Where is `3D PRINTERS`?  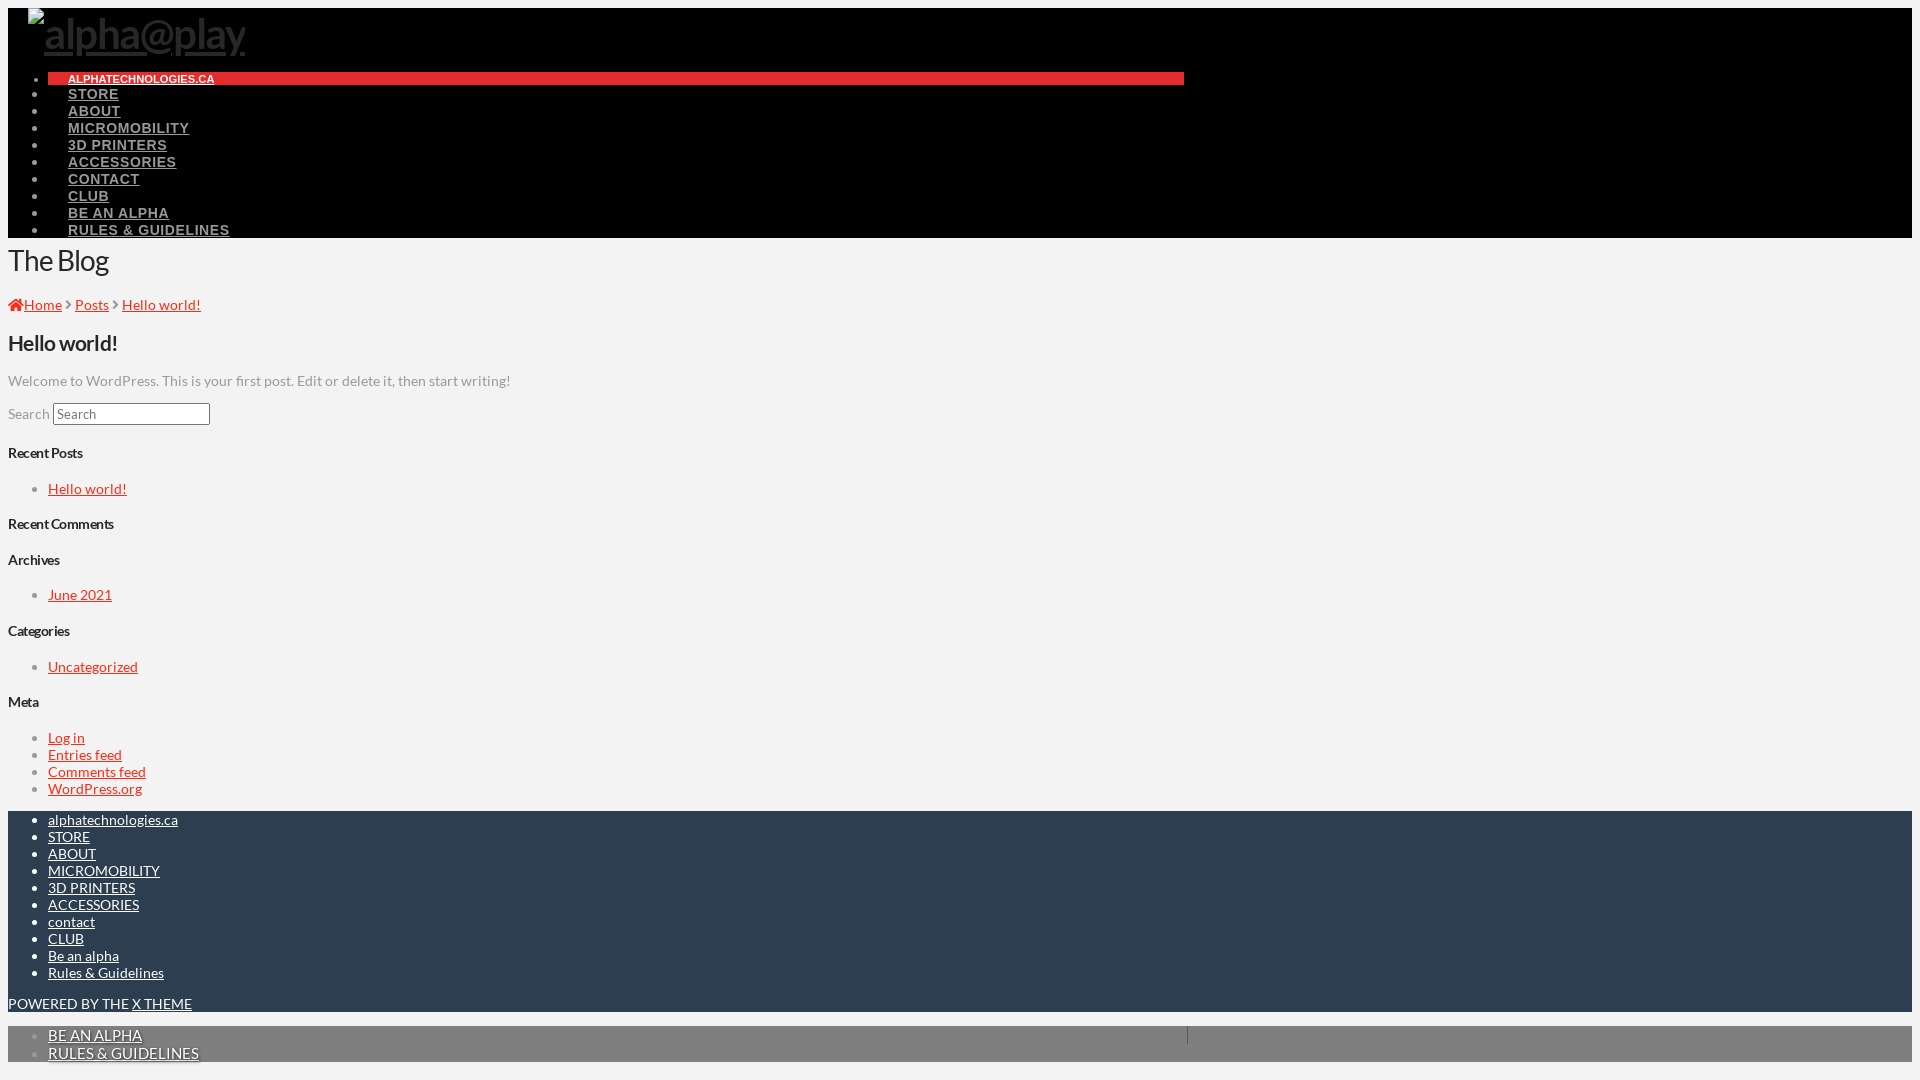 3D PRINTERS is located at coordinates (118, 145).